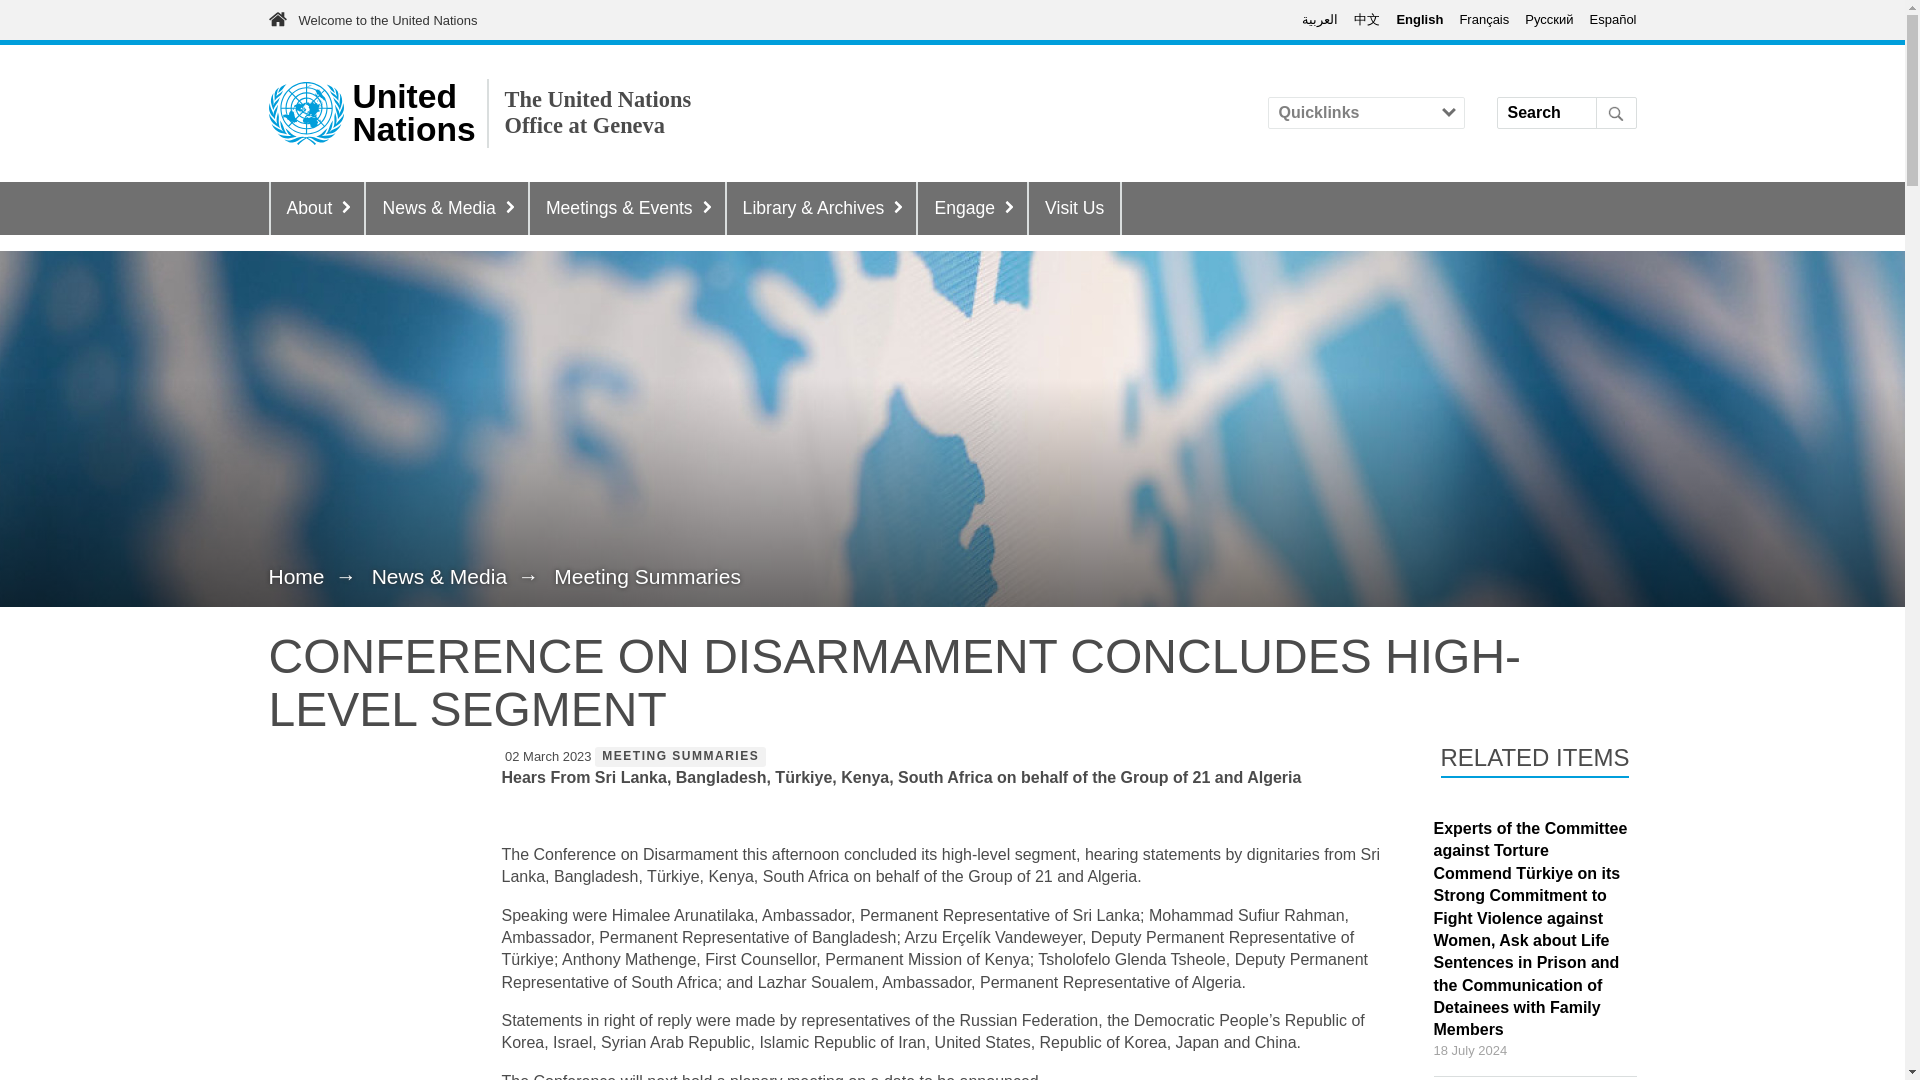 This screenshot has height=1080, width=1920. I want to click on Search, so click(1565, 144).